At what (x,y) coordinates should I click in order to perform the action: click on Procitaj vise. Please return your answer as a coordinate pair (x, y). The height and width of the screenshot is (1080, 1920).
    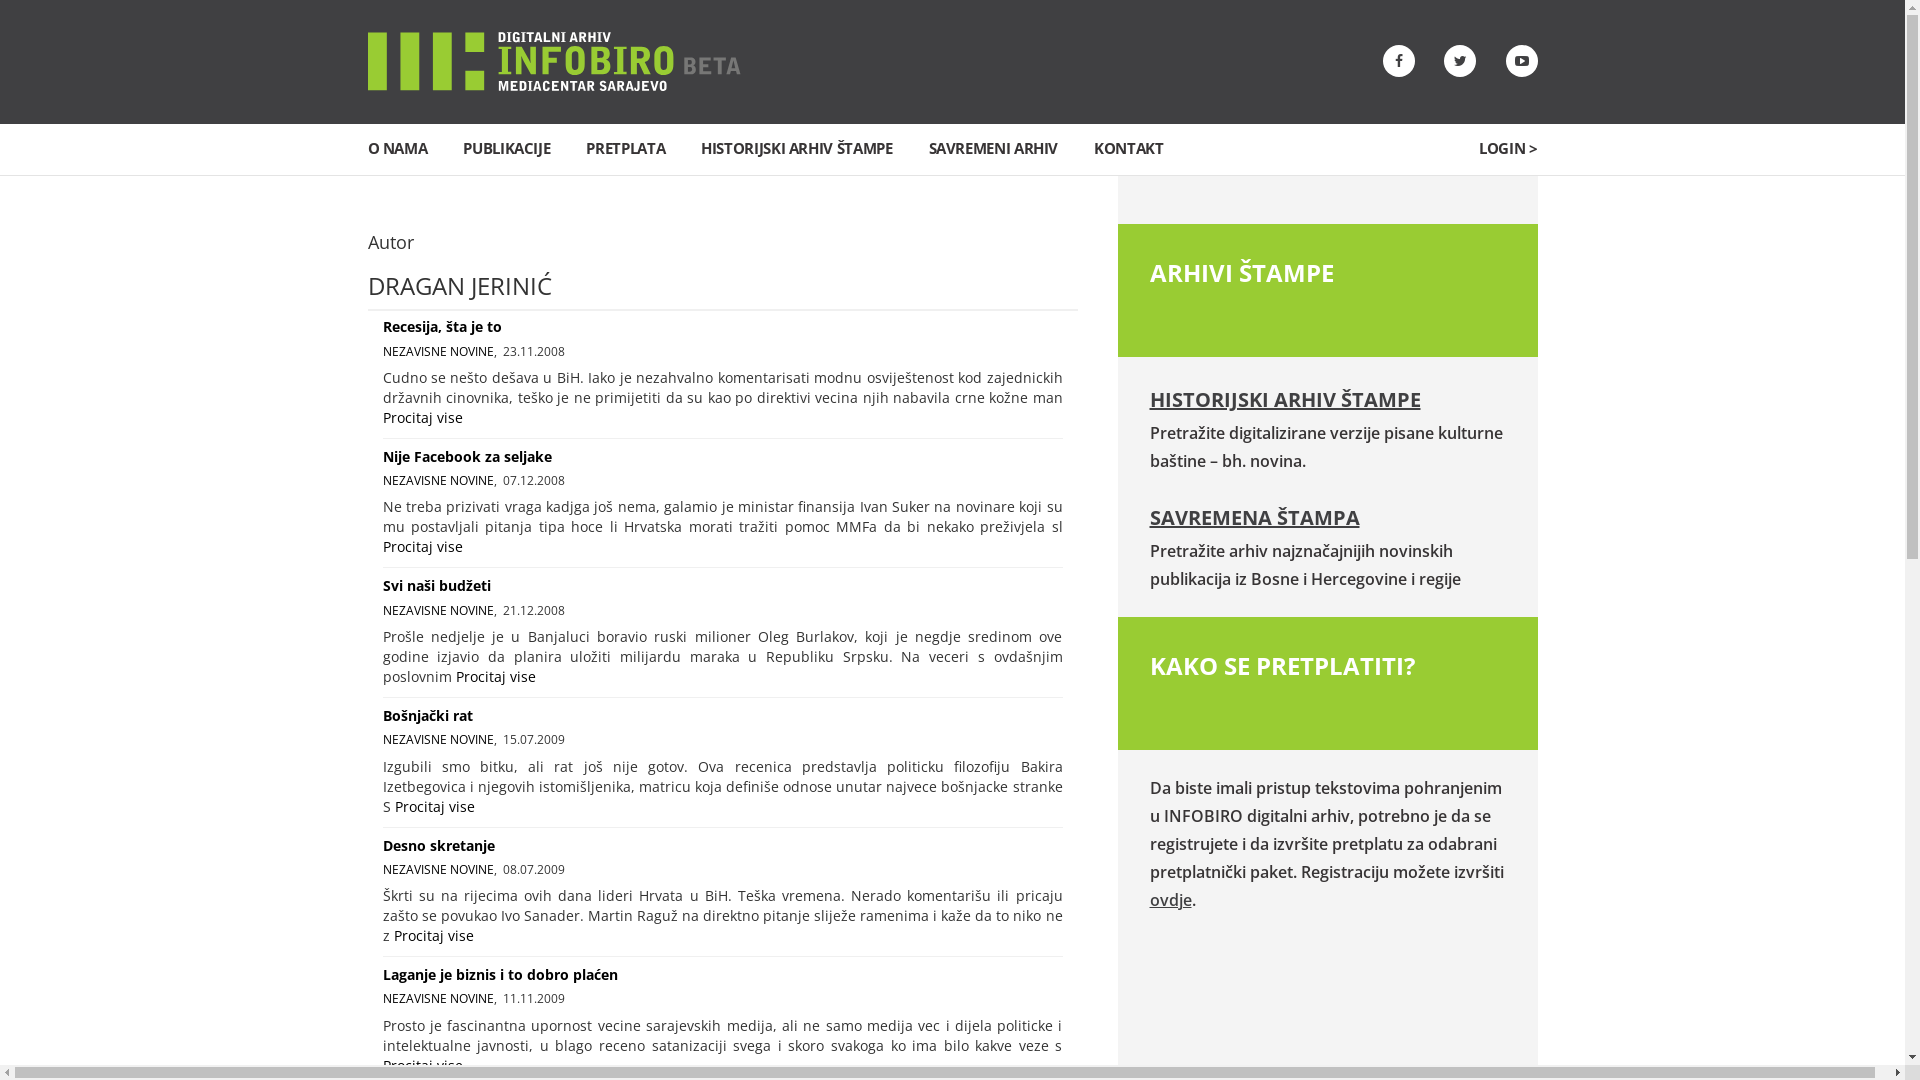
    Looking at the image, I should click on (422, 546).